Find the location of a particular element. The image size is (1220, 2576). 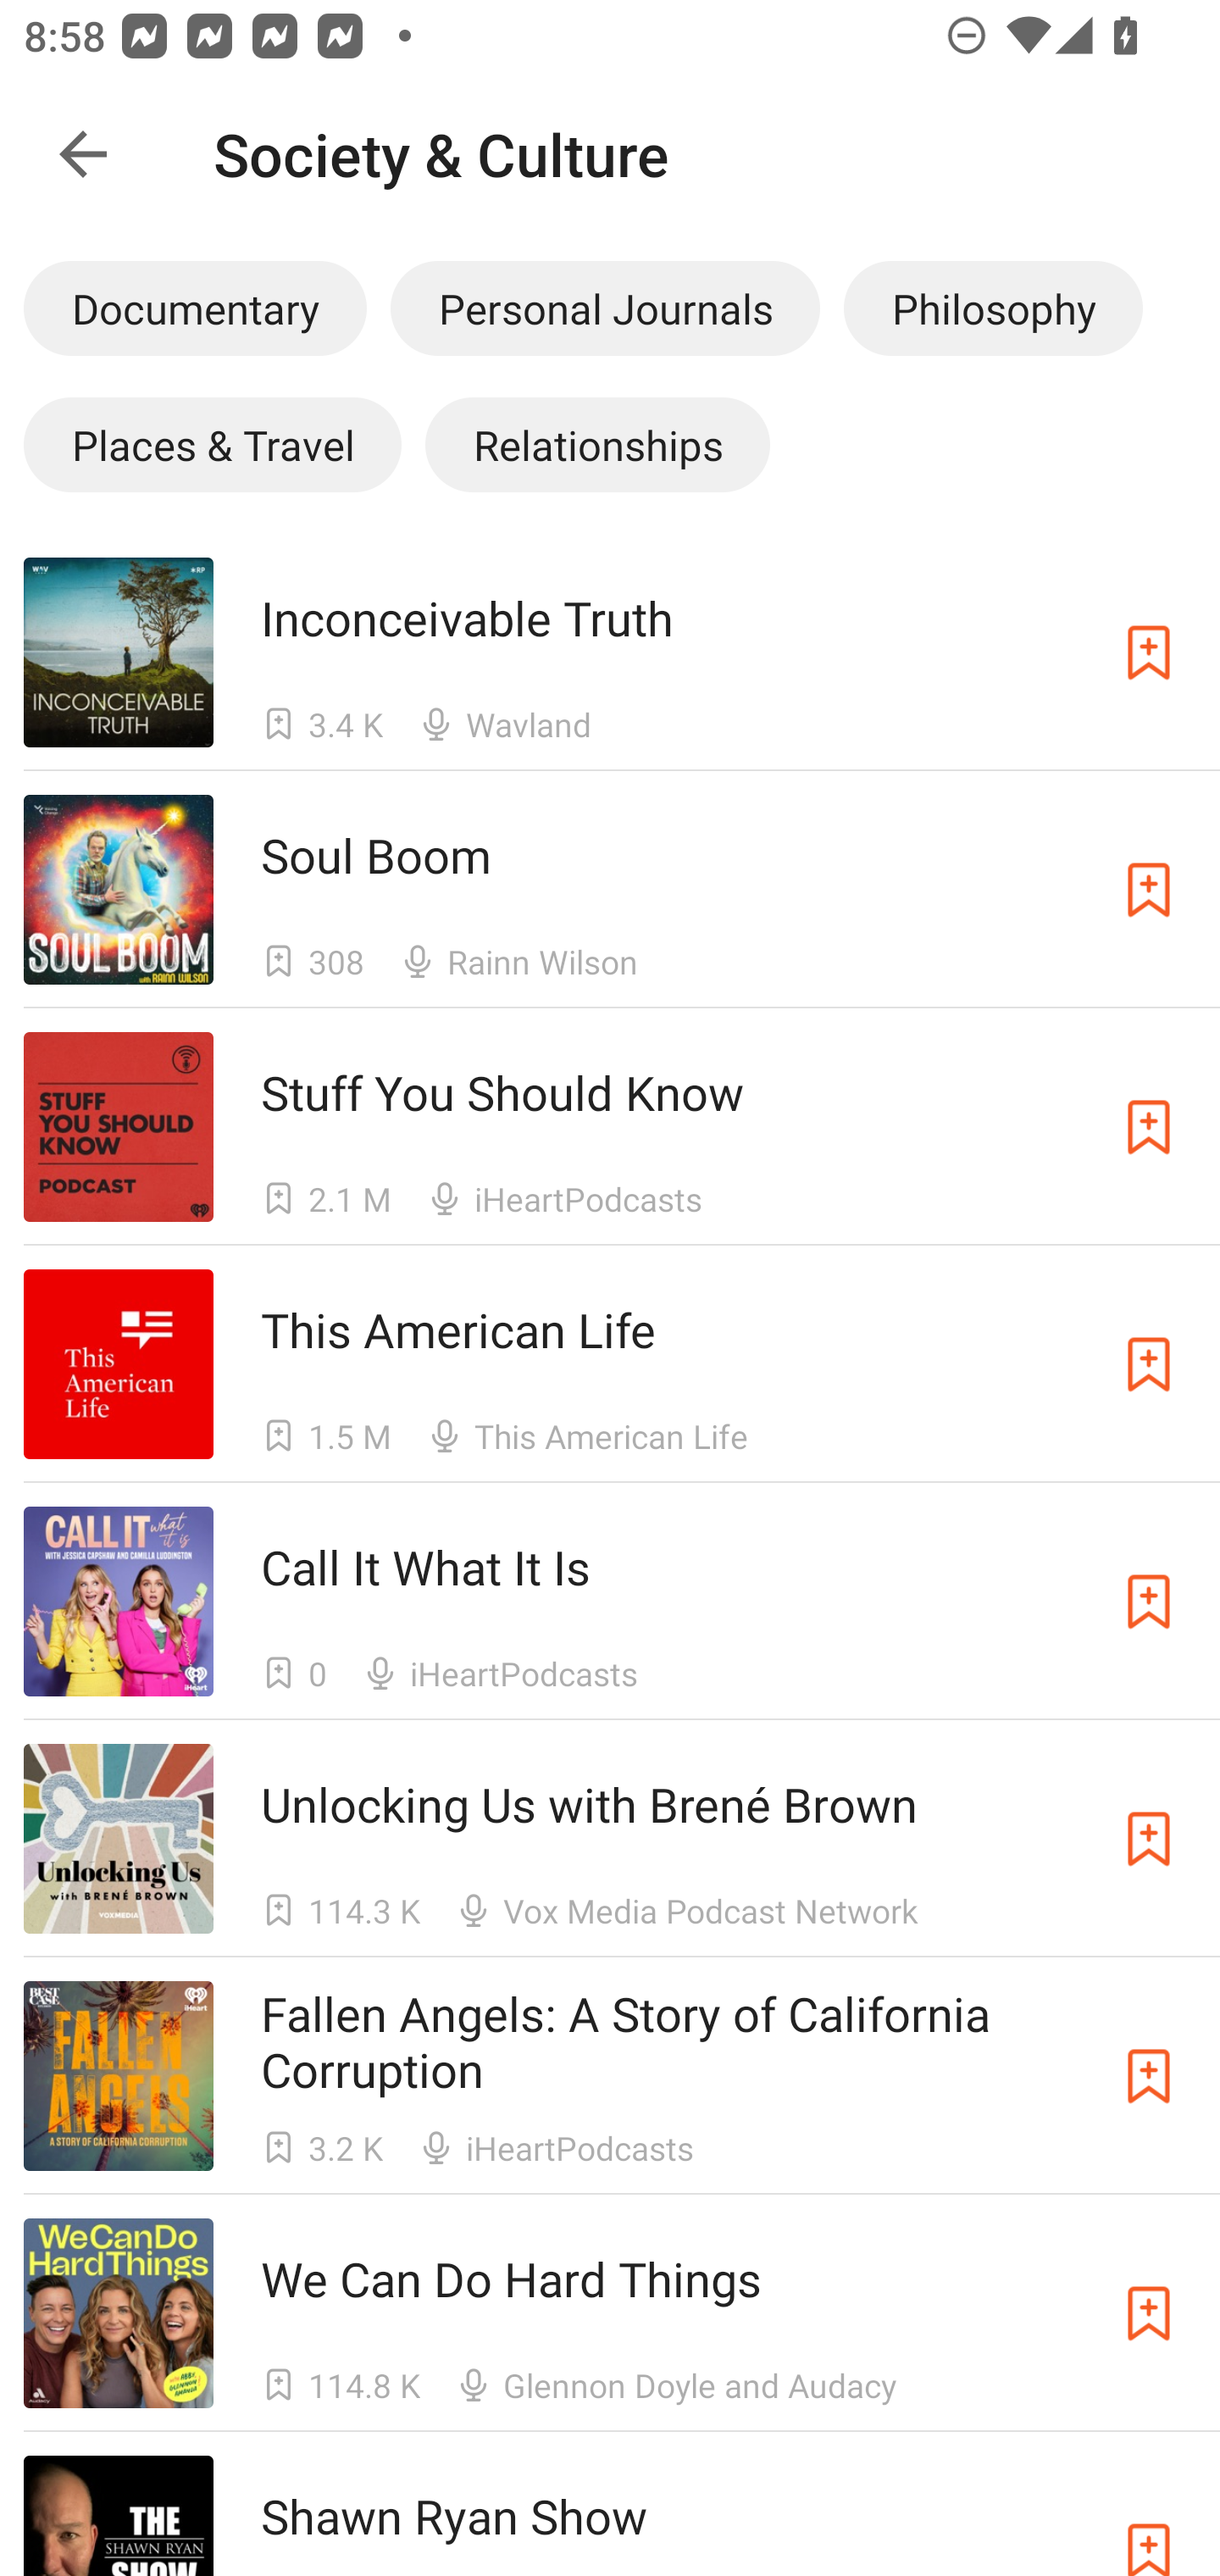

Shawn Ryan Show Shawn Ryan Show Subscribe is located at coordinates (610, 2503).